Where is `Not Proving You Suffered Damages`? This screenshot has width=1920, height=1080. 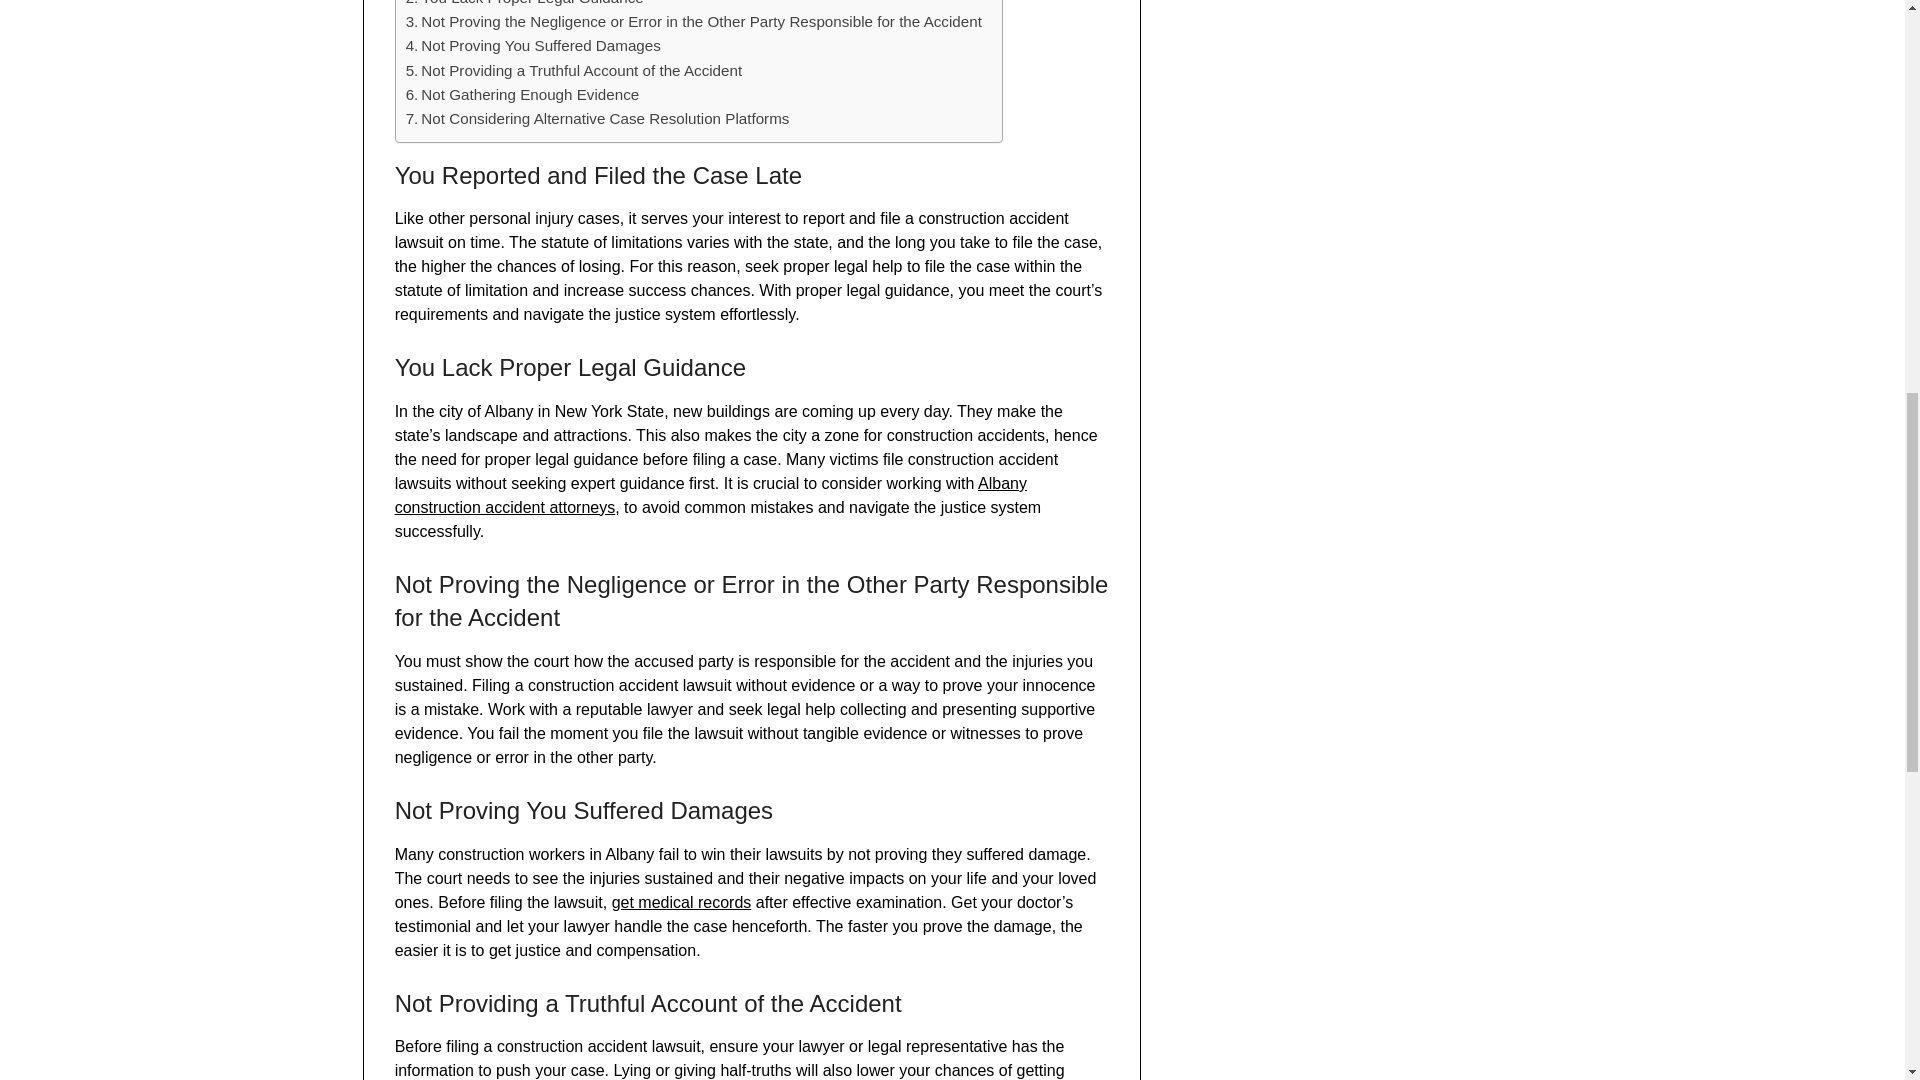
Not Proving You Suffered Damages is located at coordinates (532, 46).